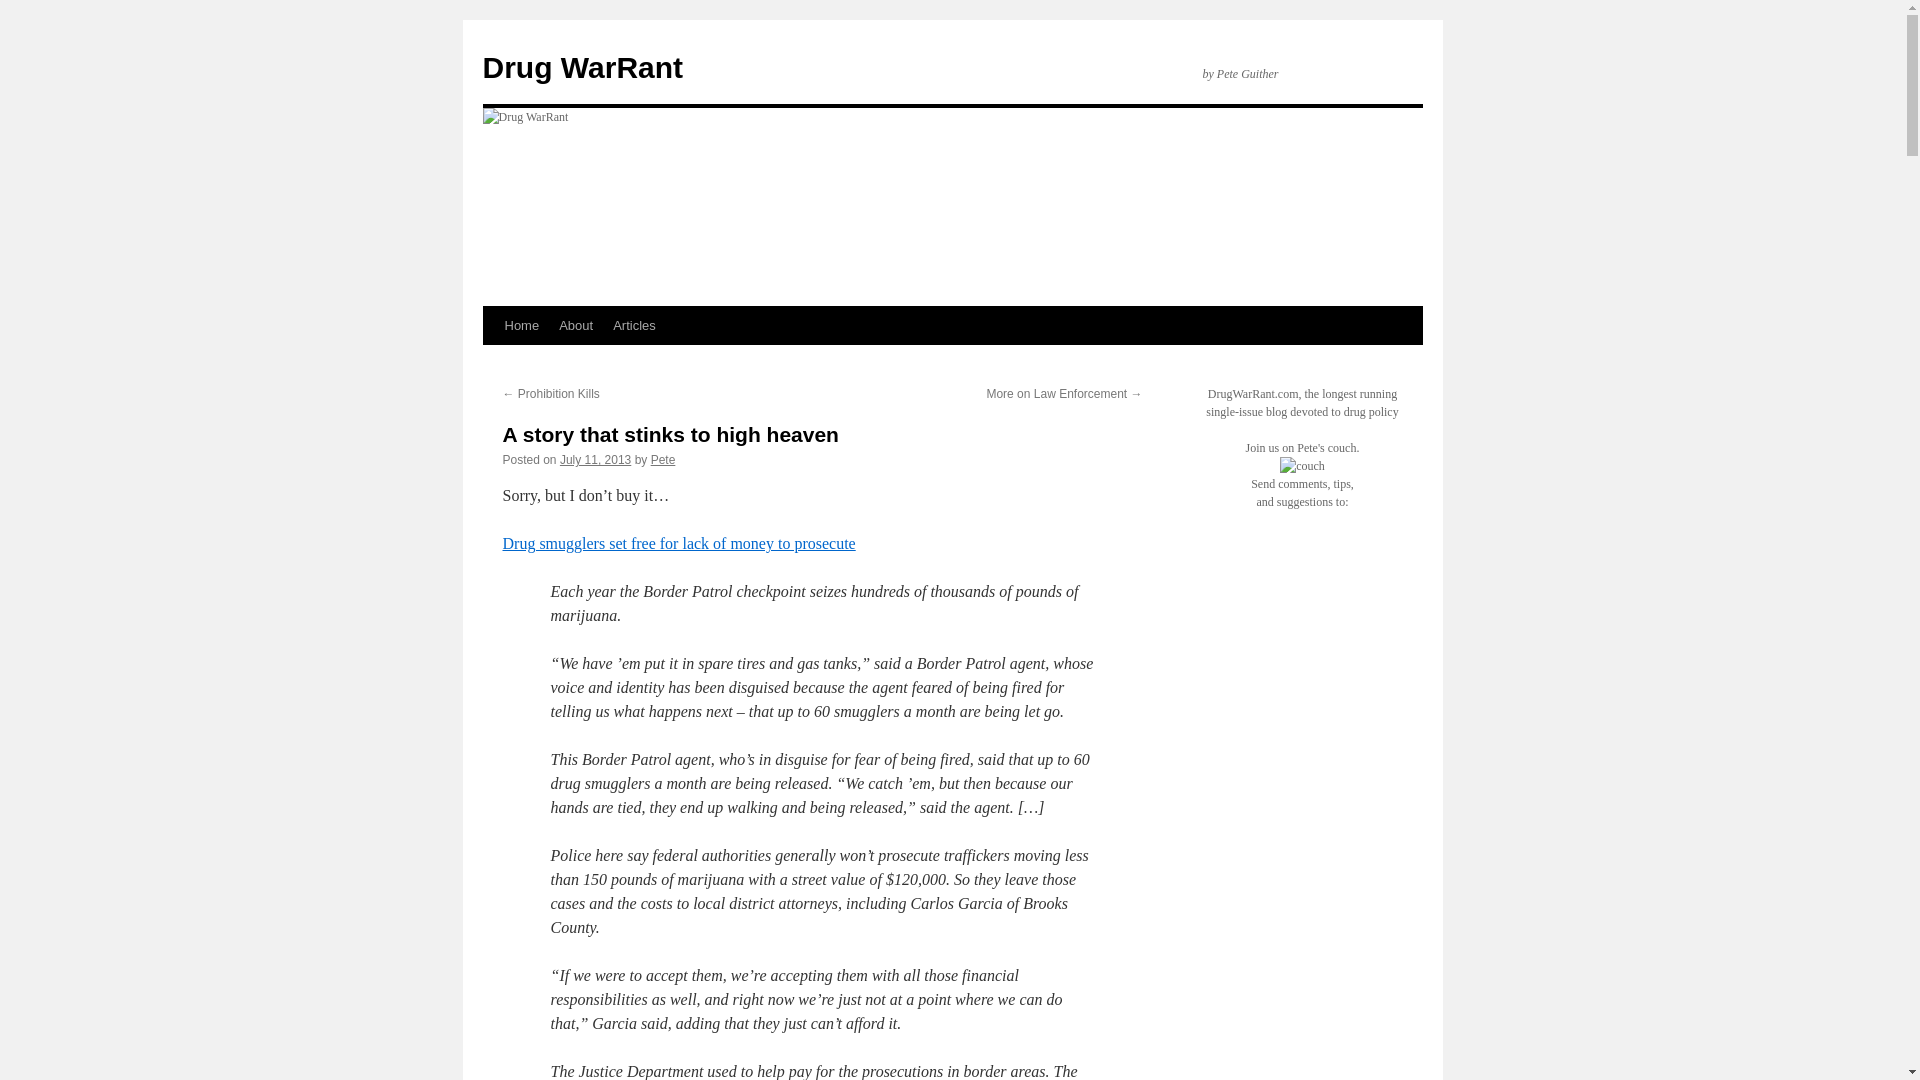 The height and width of the screenshot is (1080, 1920). What do you see at coordinates (582, 67) in the screenshot?
I see `Drug WarRant` at bounding box center [582, 67].